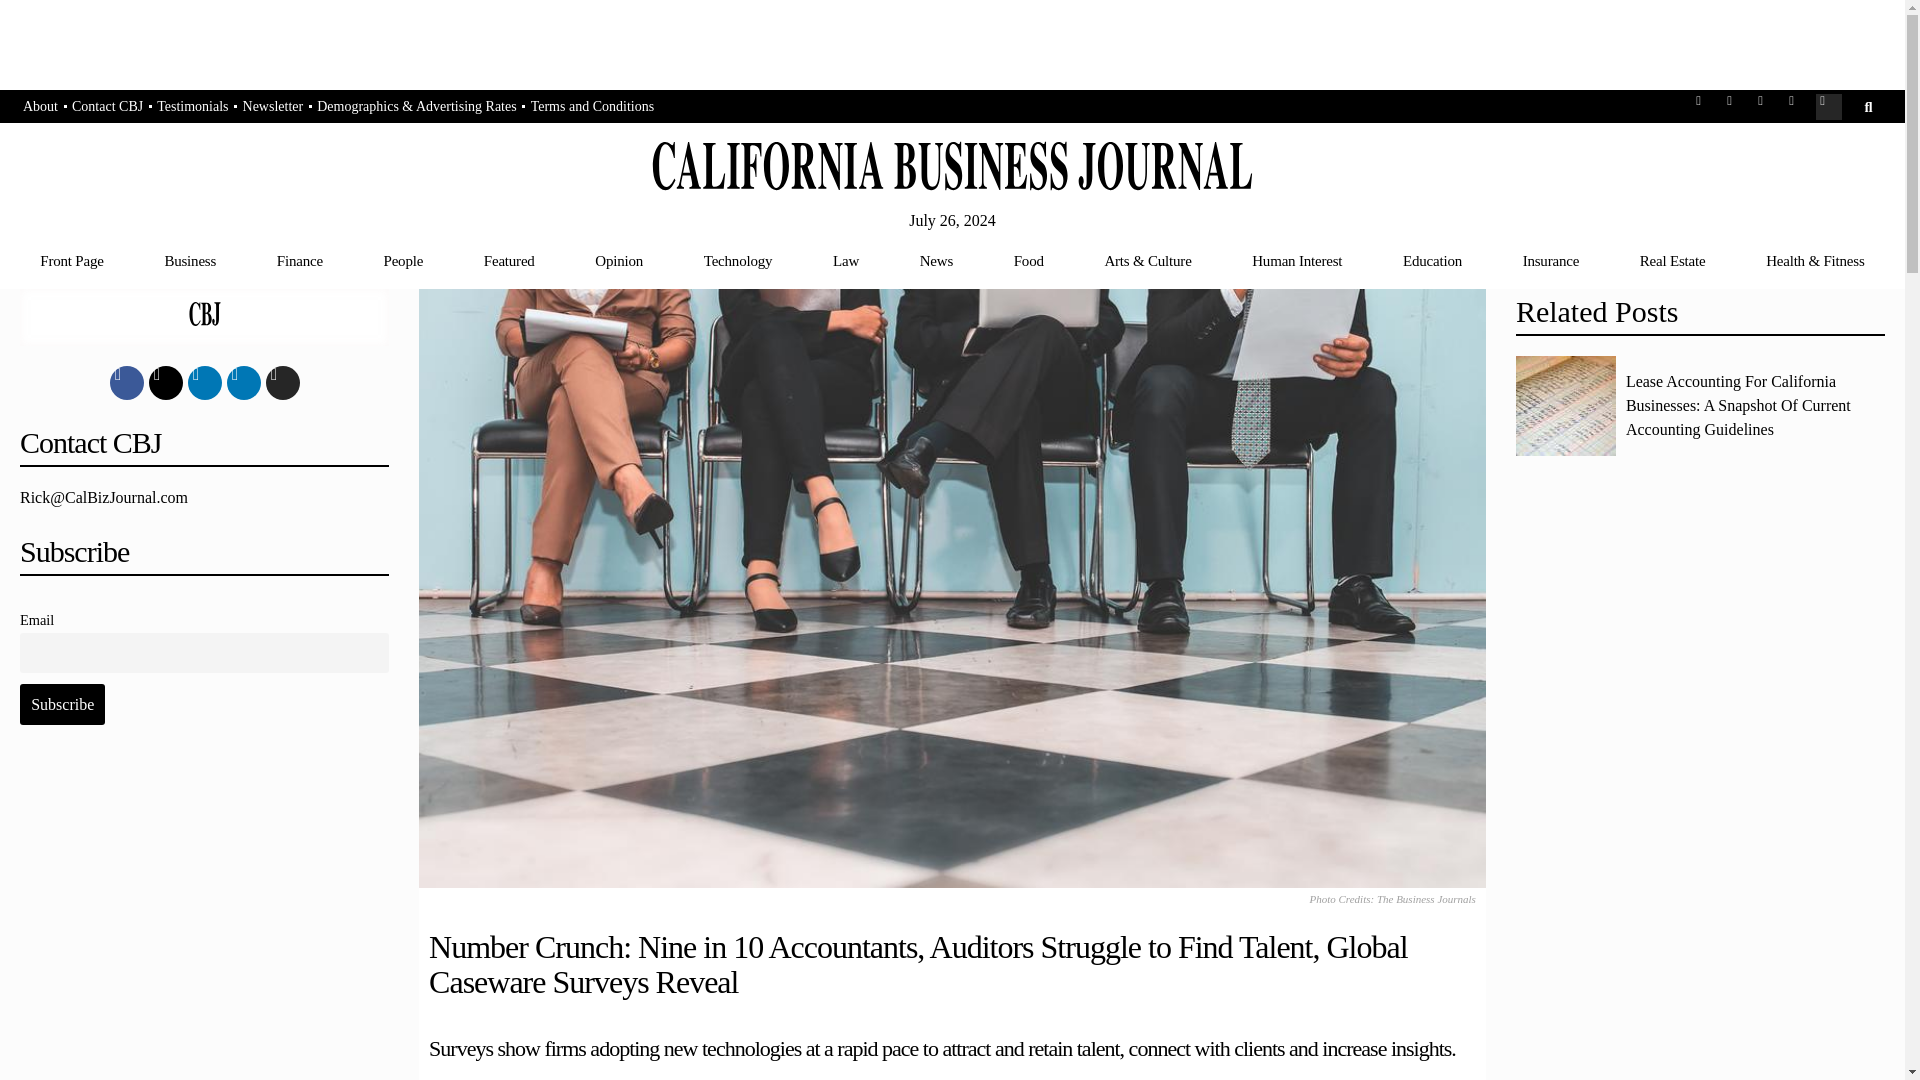 The image size is (1920, 1080). I want to click on Business, so click(190, 260).